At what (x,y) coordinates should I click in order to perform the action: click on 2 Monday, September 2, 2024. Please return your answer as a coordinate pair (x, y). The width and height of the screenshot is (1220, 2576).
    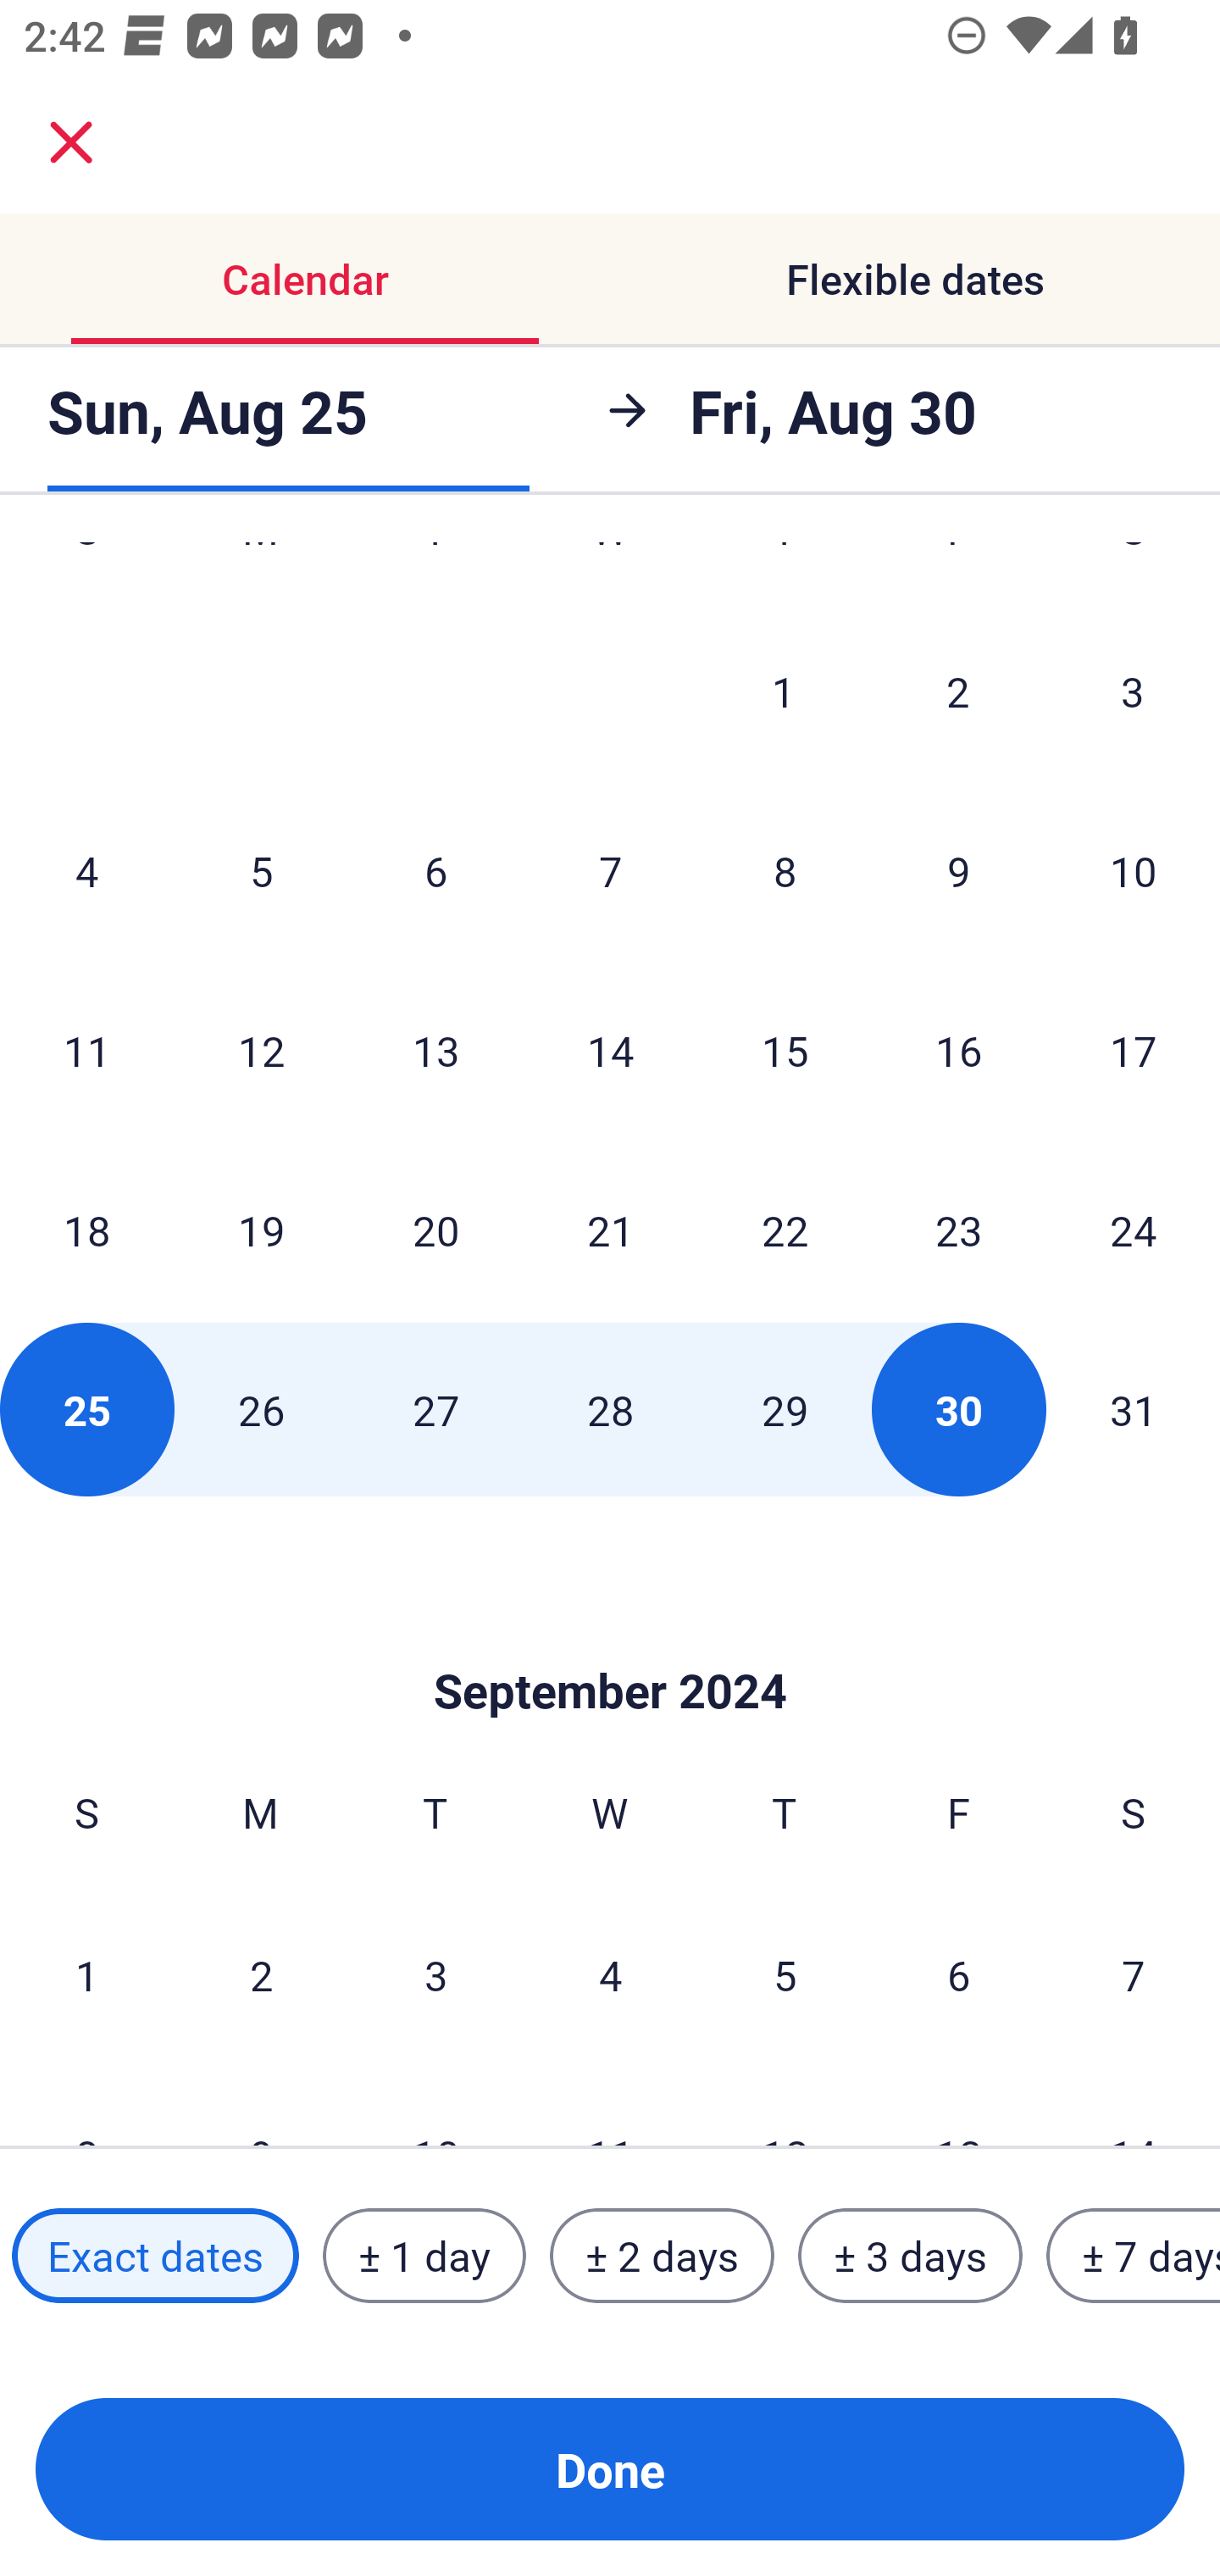
    Looking at the image, I should click on (261, 1974).